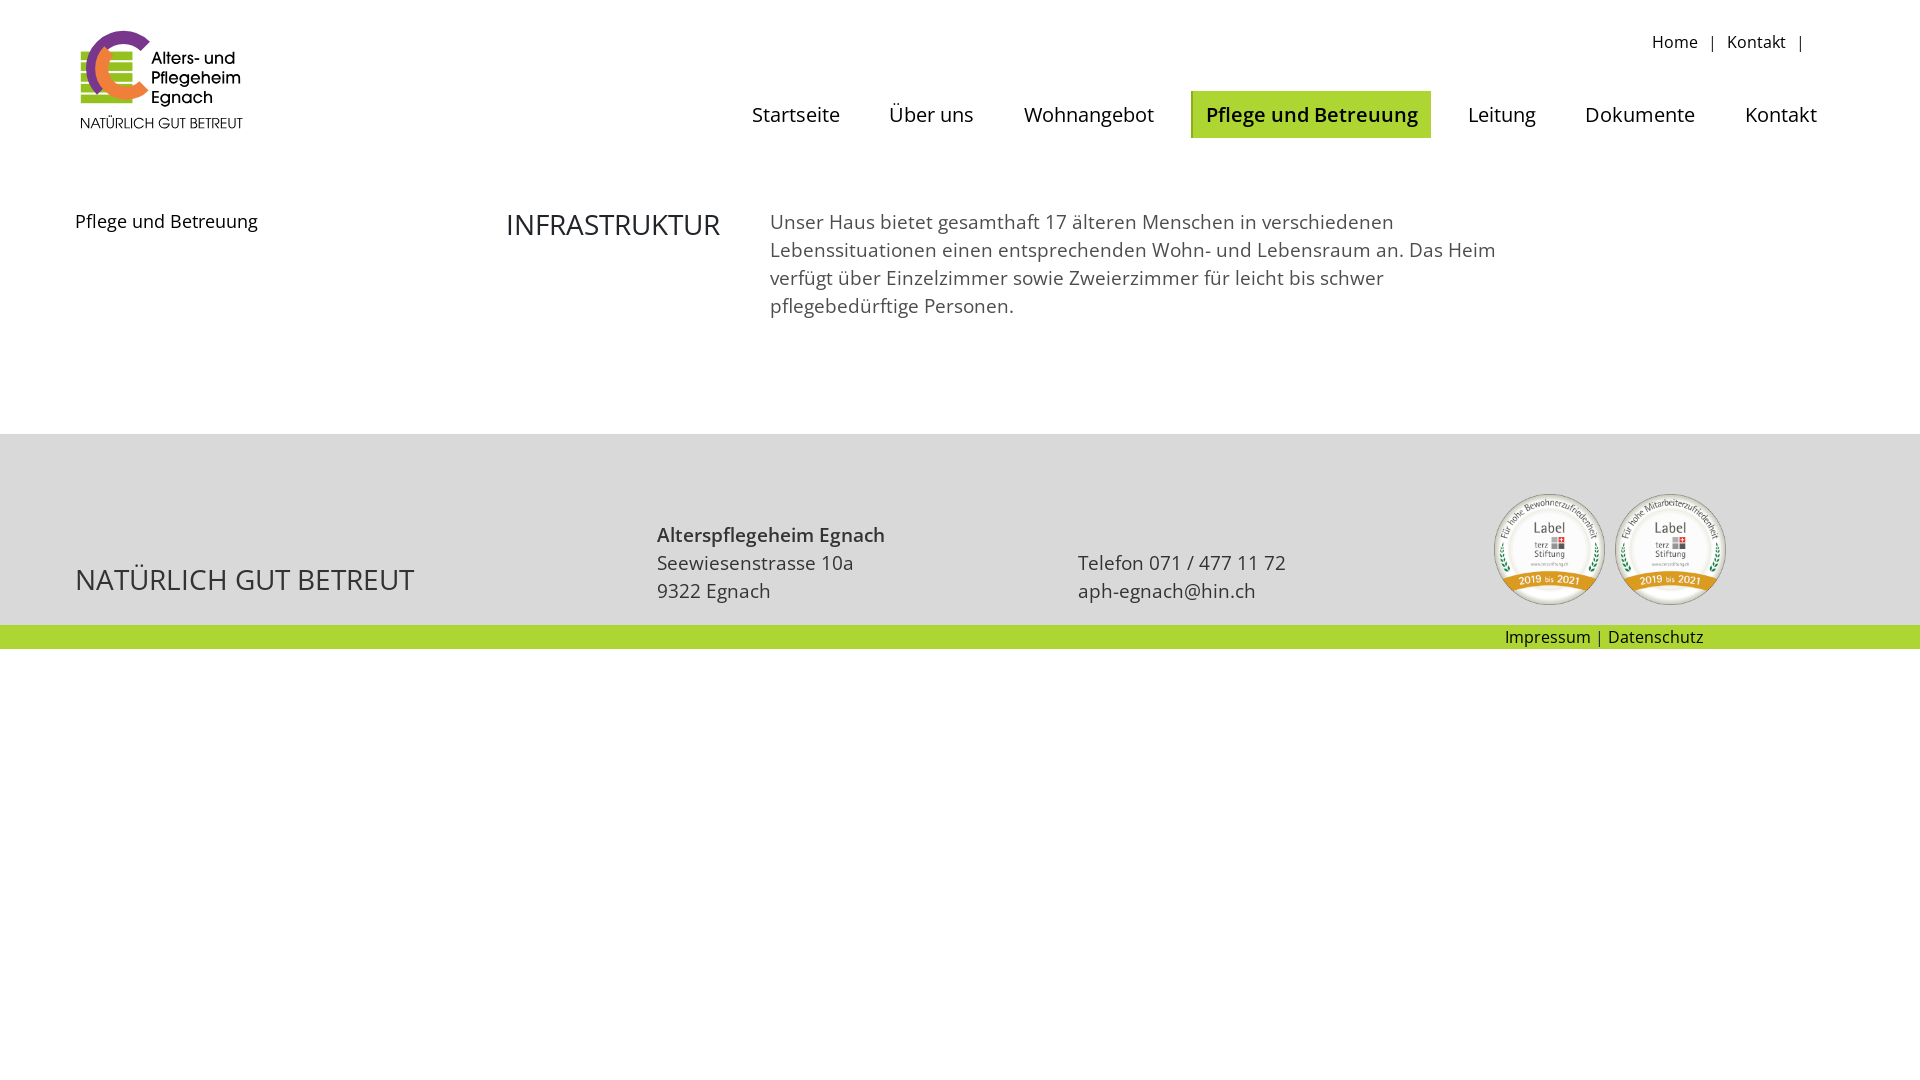 Image resolution: width=1920 pixels, height=1080 pixels. Describe the element at coordinates (1656, 637) in the screenshot. I see `Datenschutz` at that location.